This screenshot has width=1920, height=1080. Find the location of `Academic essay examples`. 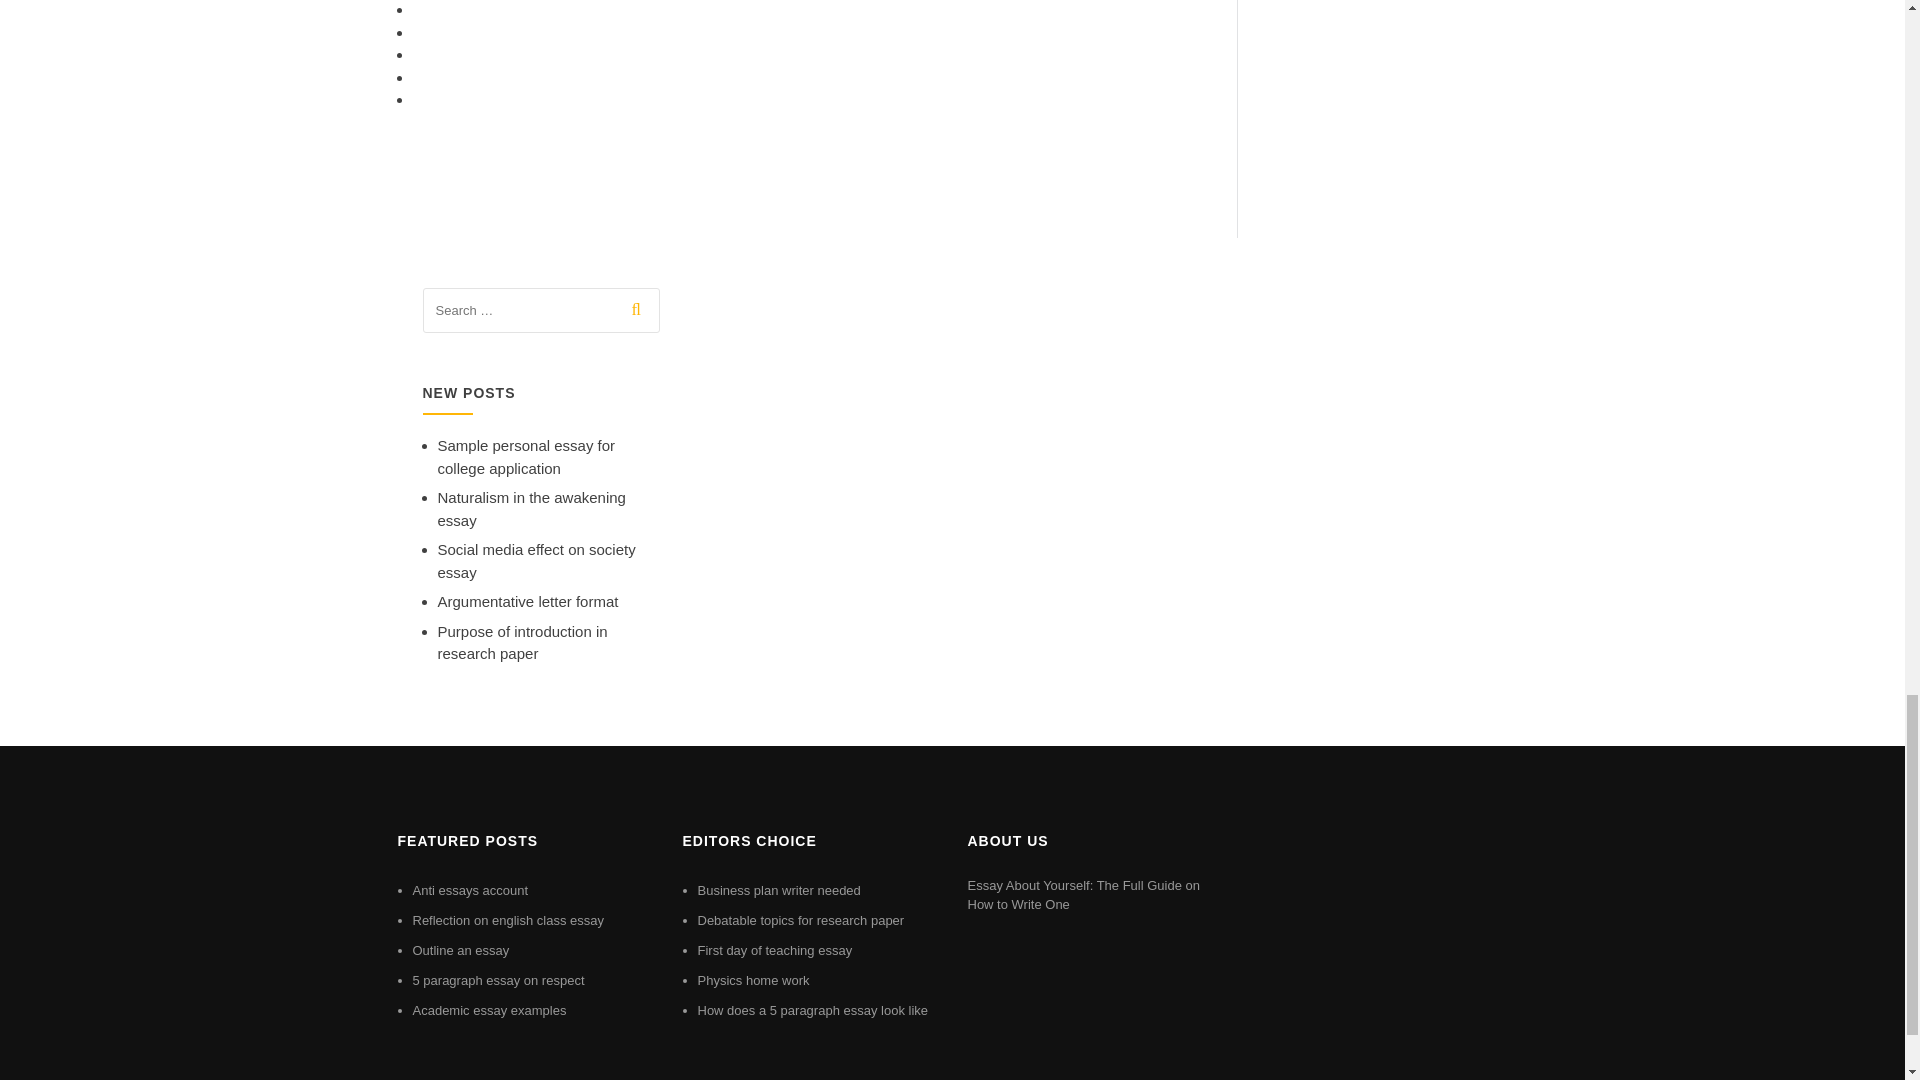

Academic essay examples is located at coordinates (489, 1010).